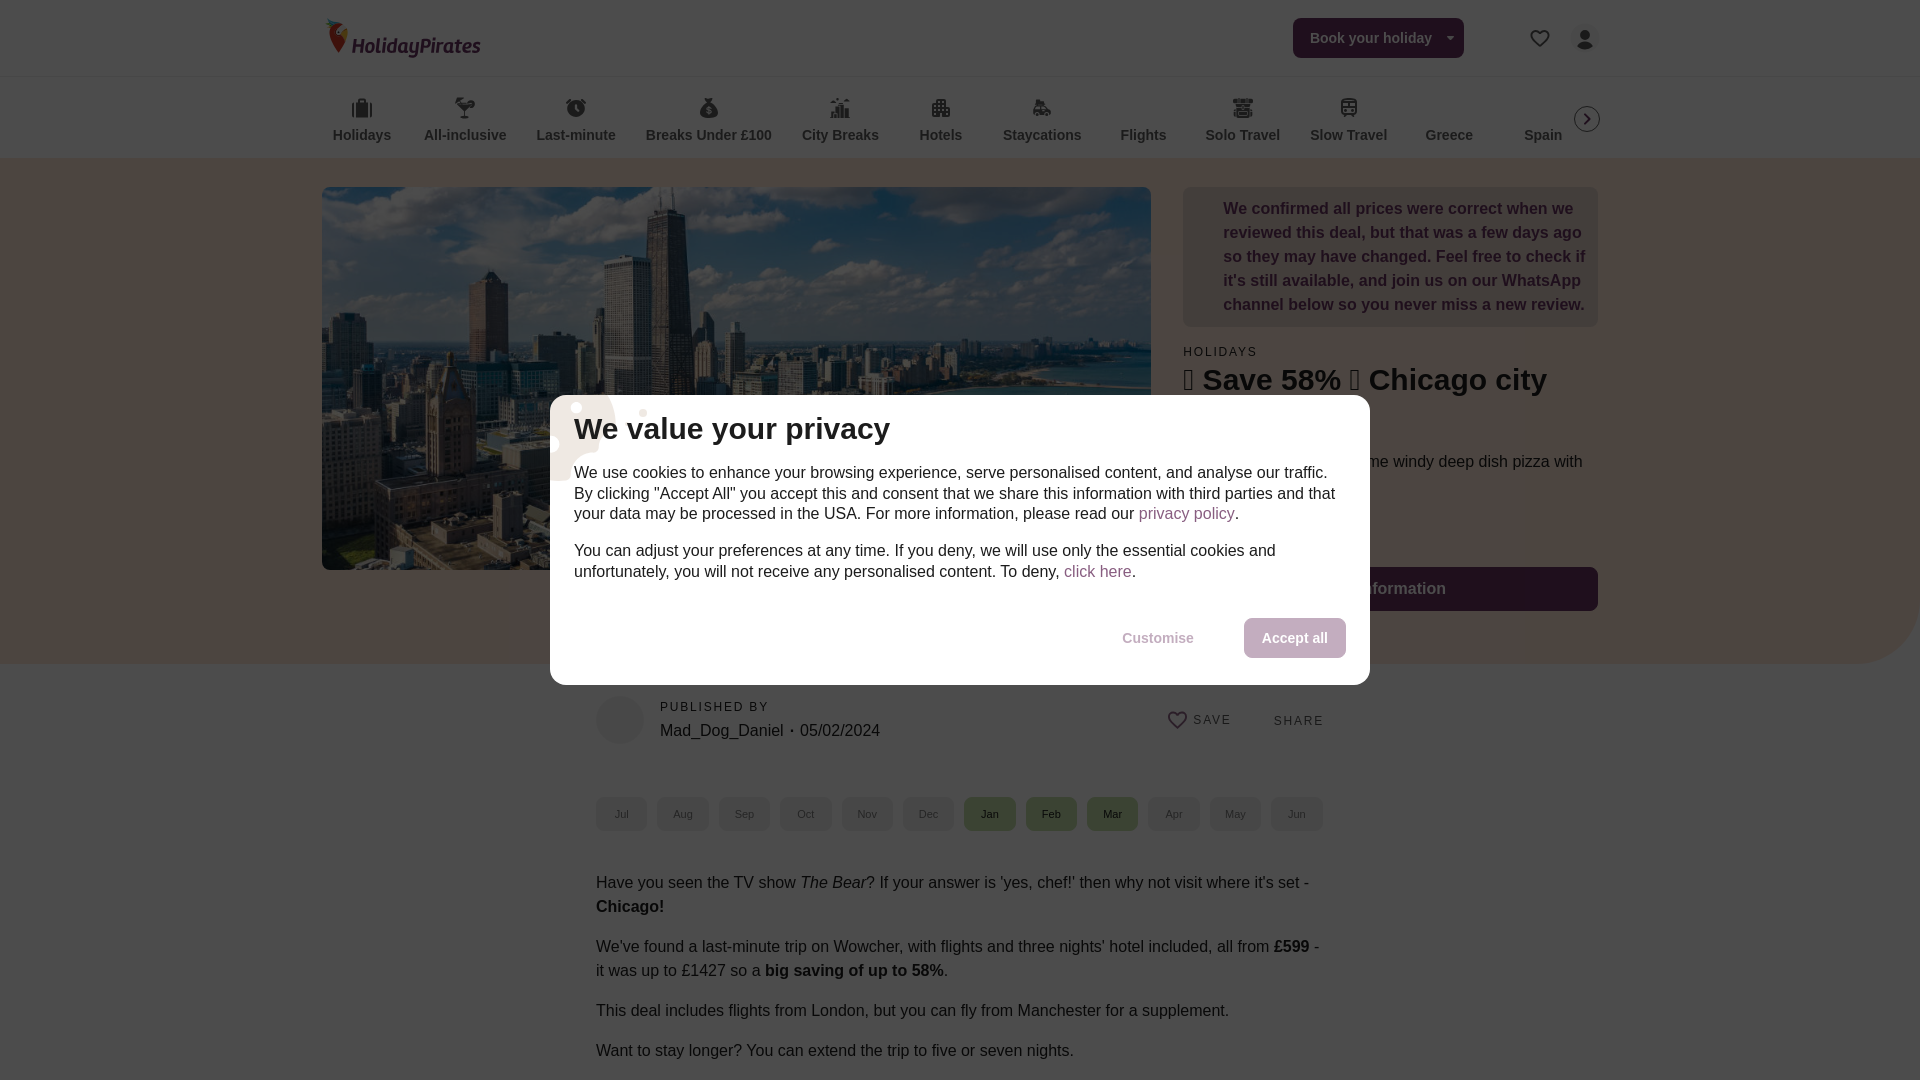 Image resolution: width=1920 pixels, height=1080 pixels. What do you see at coordinates (1158, 637) in the screenshot?
I see `Customise` at bounding box center [1158, 637].